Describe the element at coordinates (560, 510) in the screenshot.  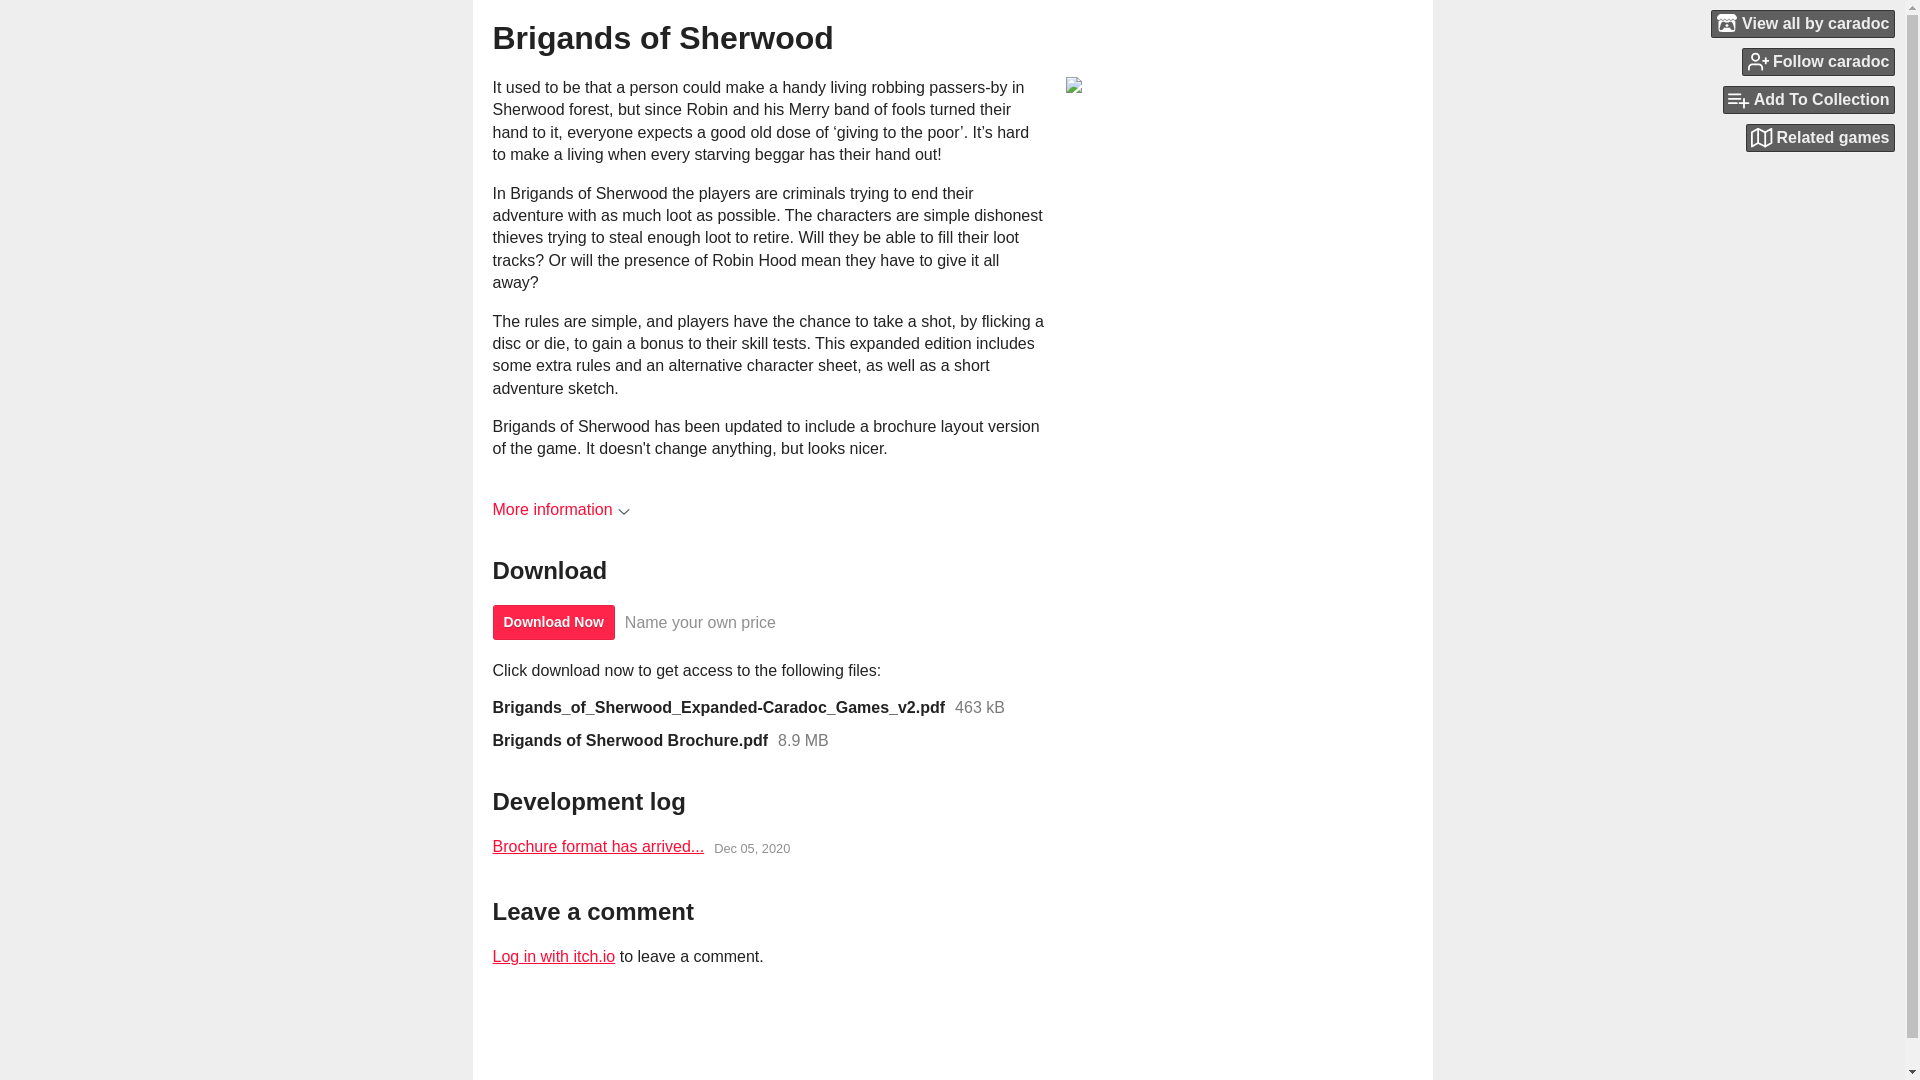
I see `More information` at that location.